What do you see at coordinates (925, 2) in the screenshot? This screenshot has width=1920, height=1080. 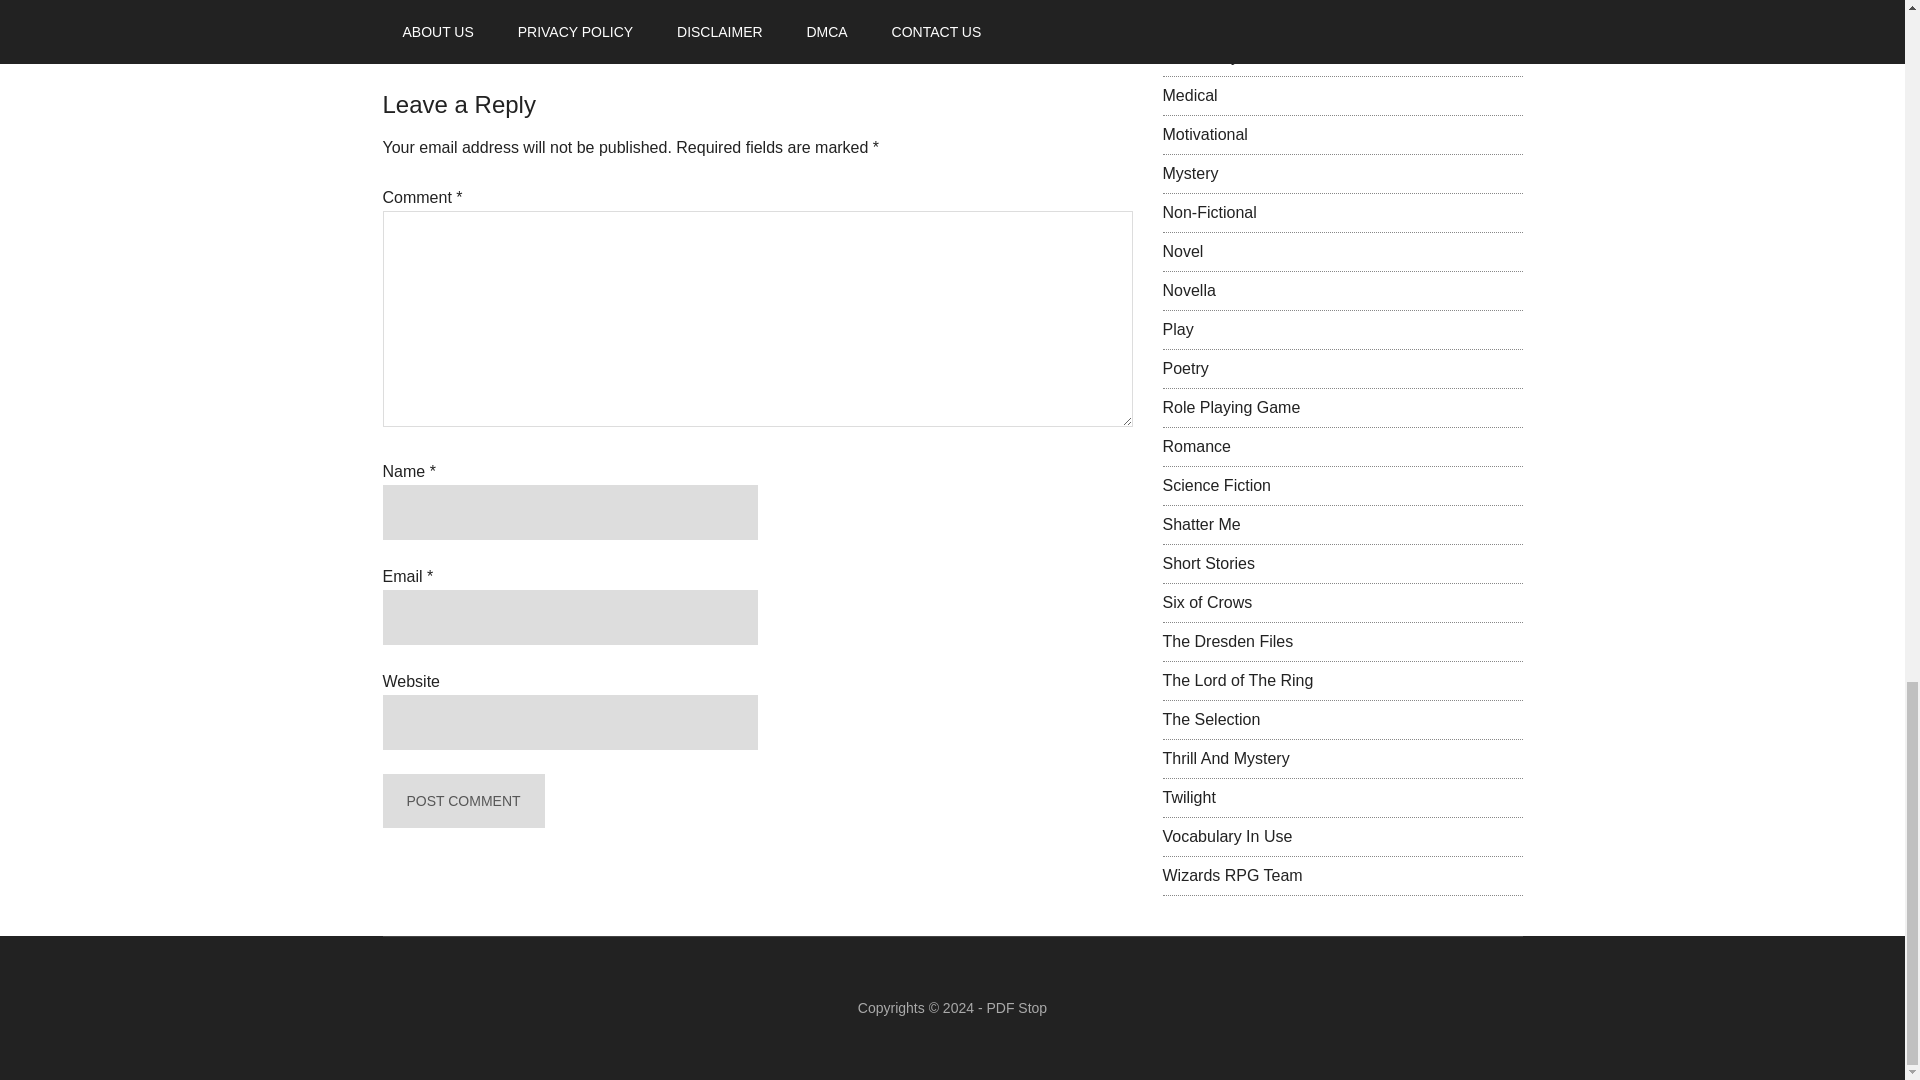 I see `the fever code pdf` at bounding box center [925, 2].